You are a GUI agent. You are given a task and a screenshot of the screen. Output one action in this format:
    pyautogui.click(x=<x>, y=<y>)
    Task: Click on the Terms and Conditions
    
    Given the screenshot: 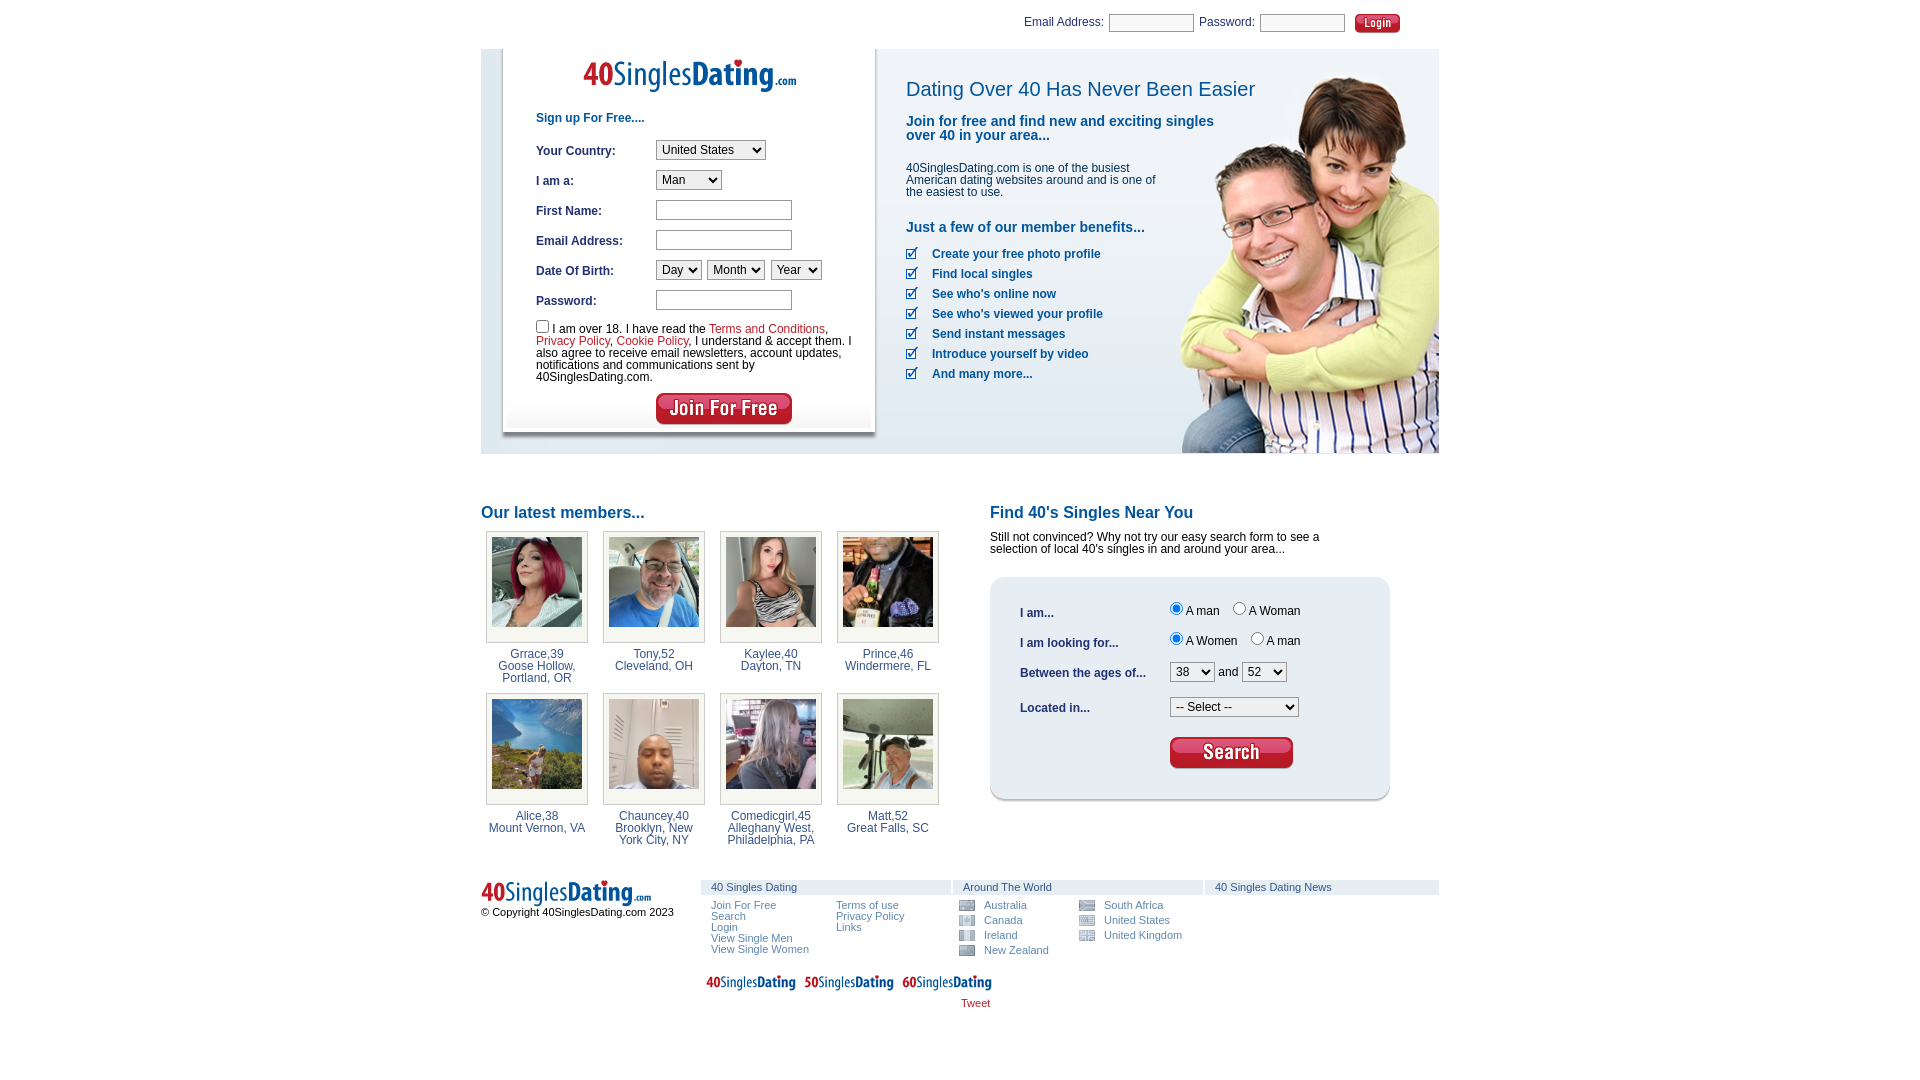 What is the action you would take?
    pyautogui.click(x=767, y=329)
    